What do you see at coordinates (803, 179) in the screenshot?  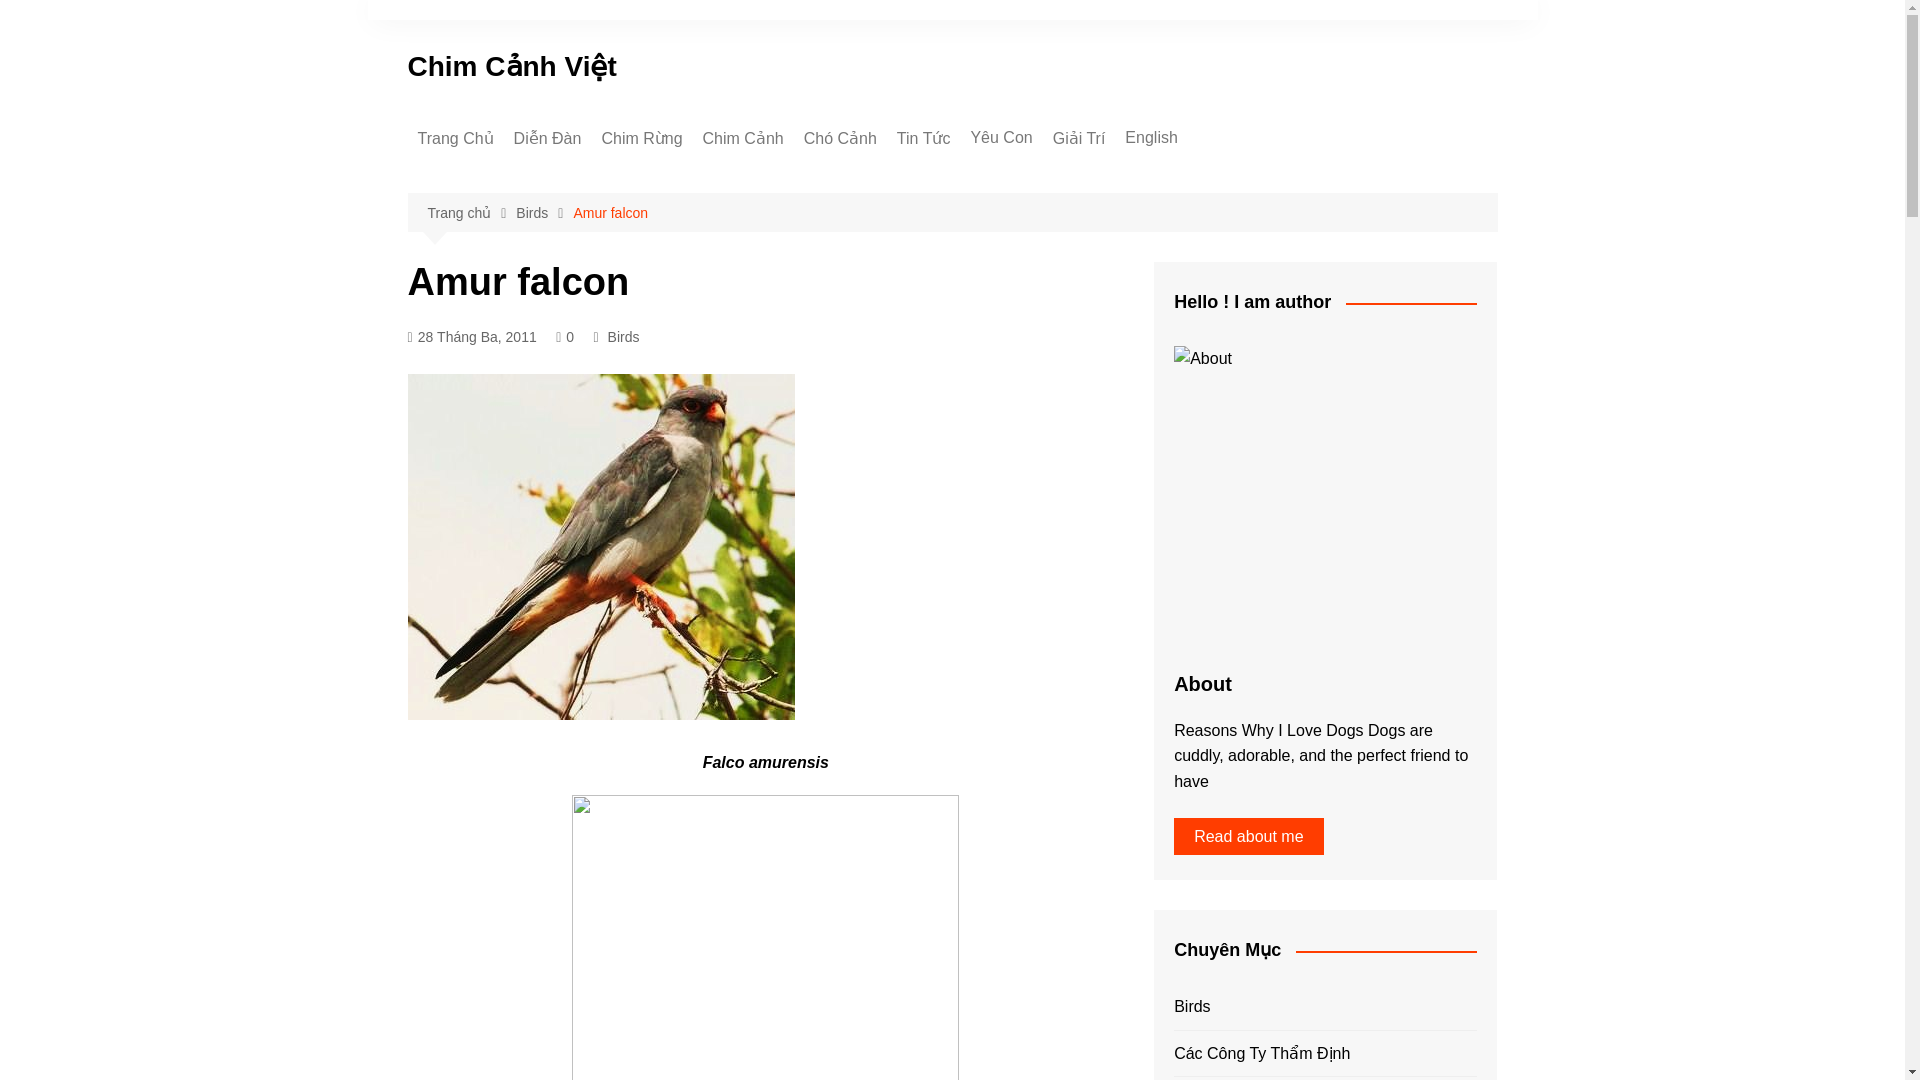 I see `Finch` at bounding box center [803, 179].